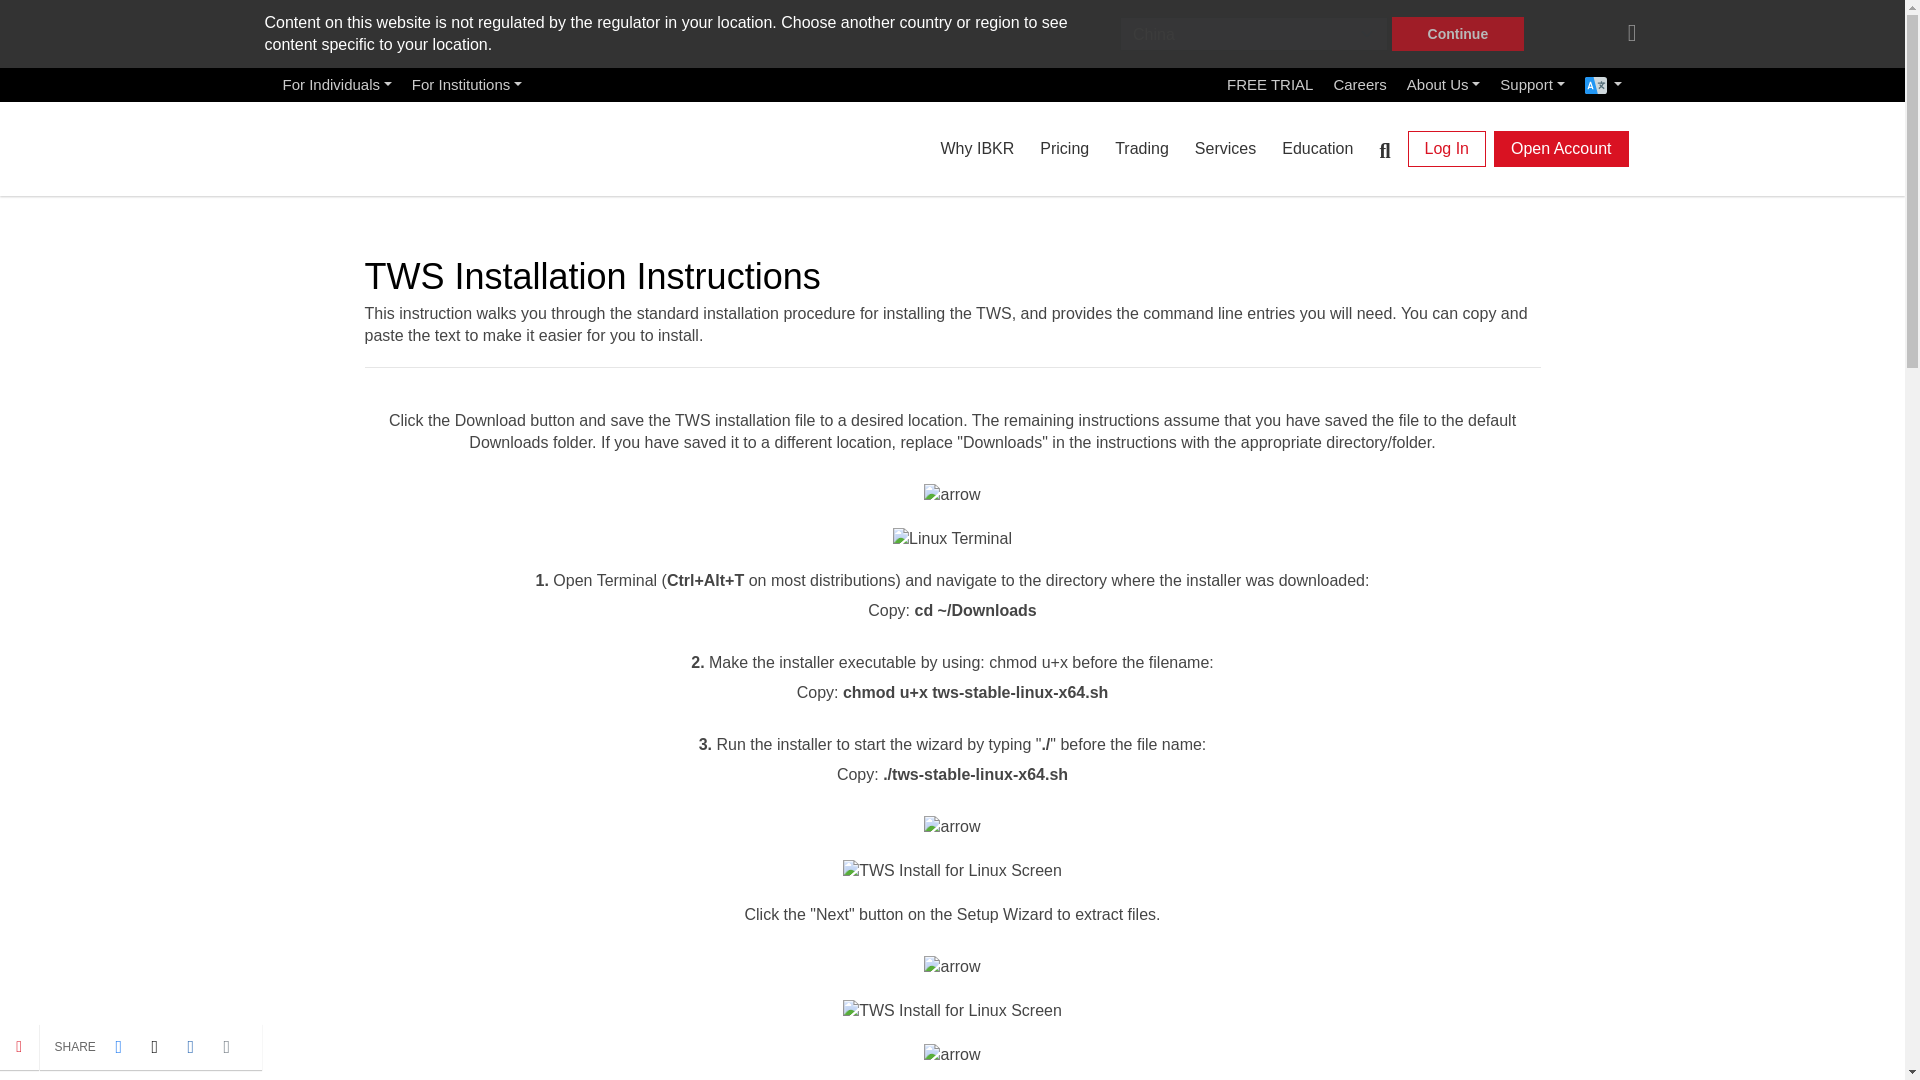 This screenshot has height=1080, width=1920. I want to click on Continue, so click(1458, 34).